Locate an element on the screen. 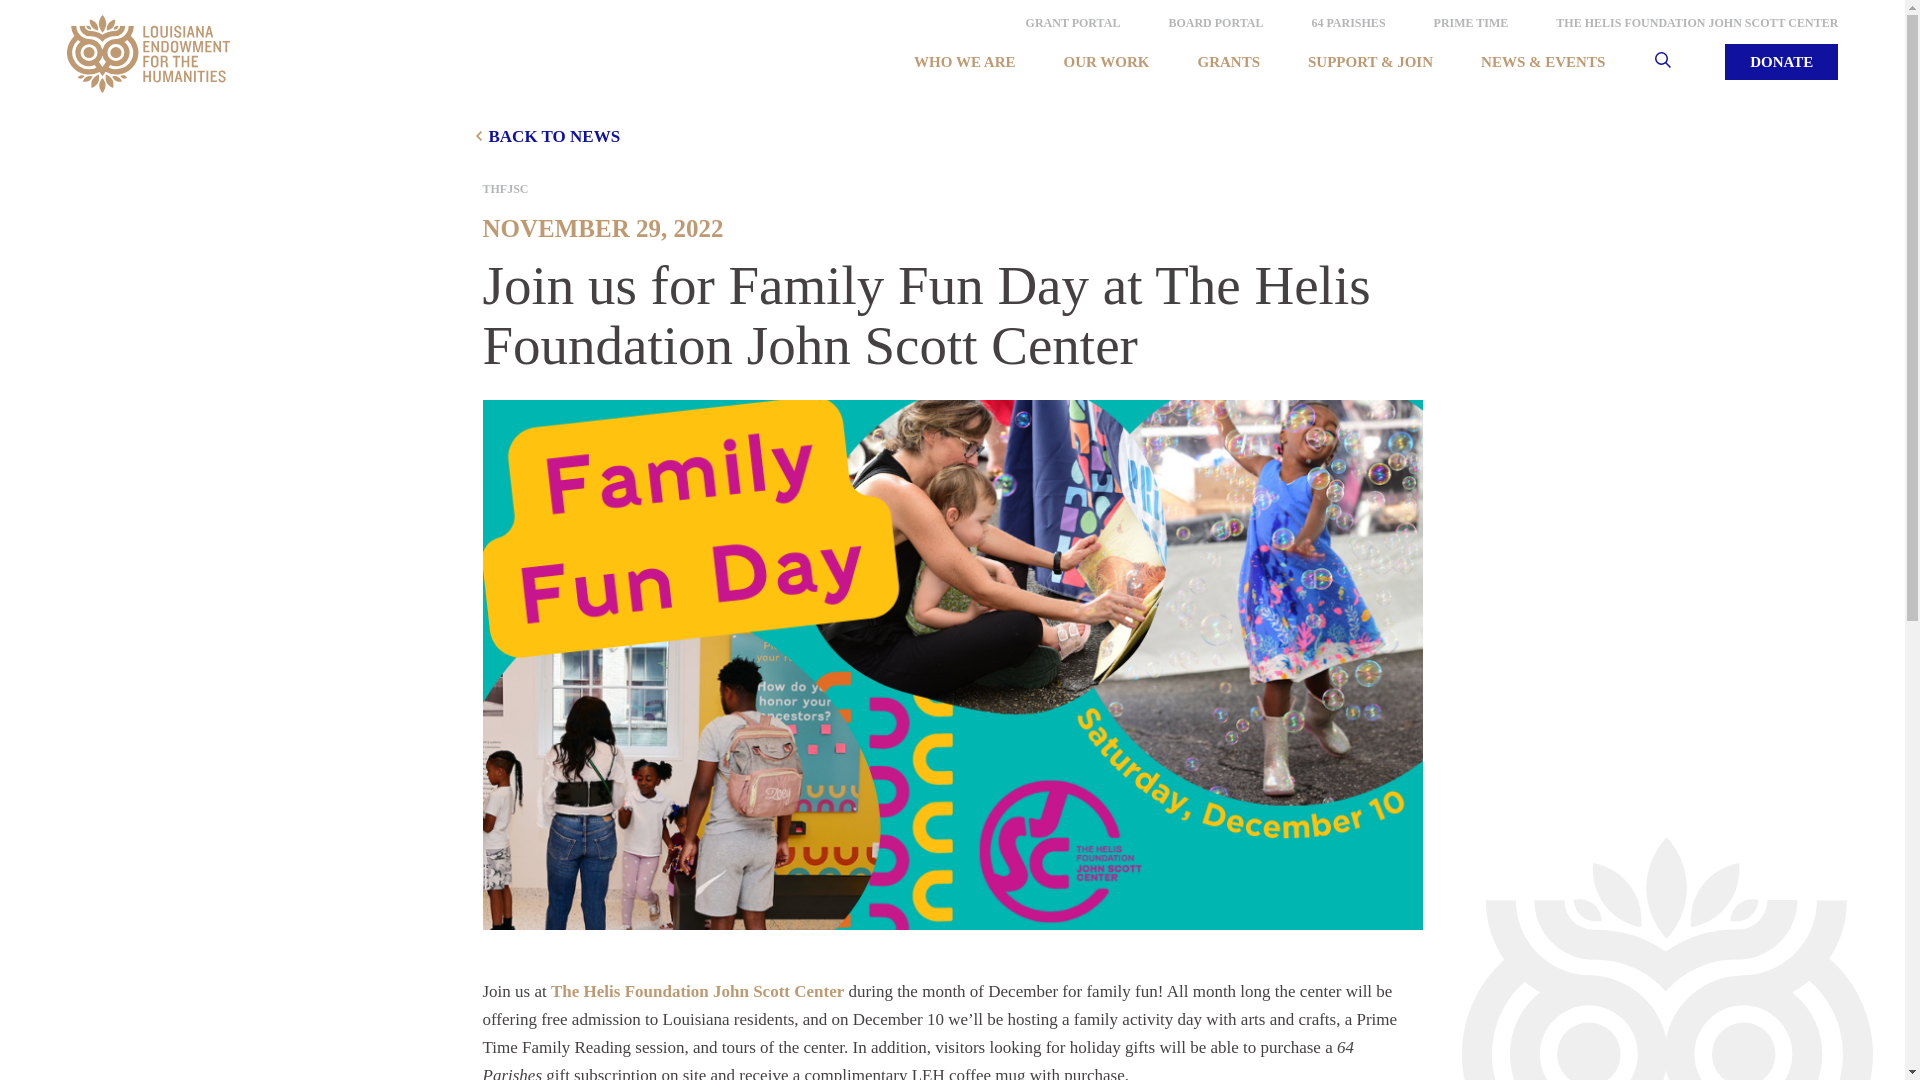 The height and width of the screenshot is (1080, 1920). DONATE is located at coordinates (1780, 62).